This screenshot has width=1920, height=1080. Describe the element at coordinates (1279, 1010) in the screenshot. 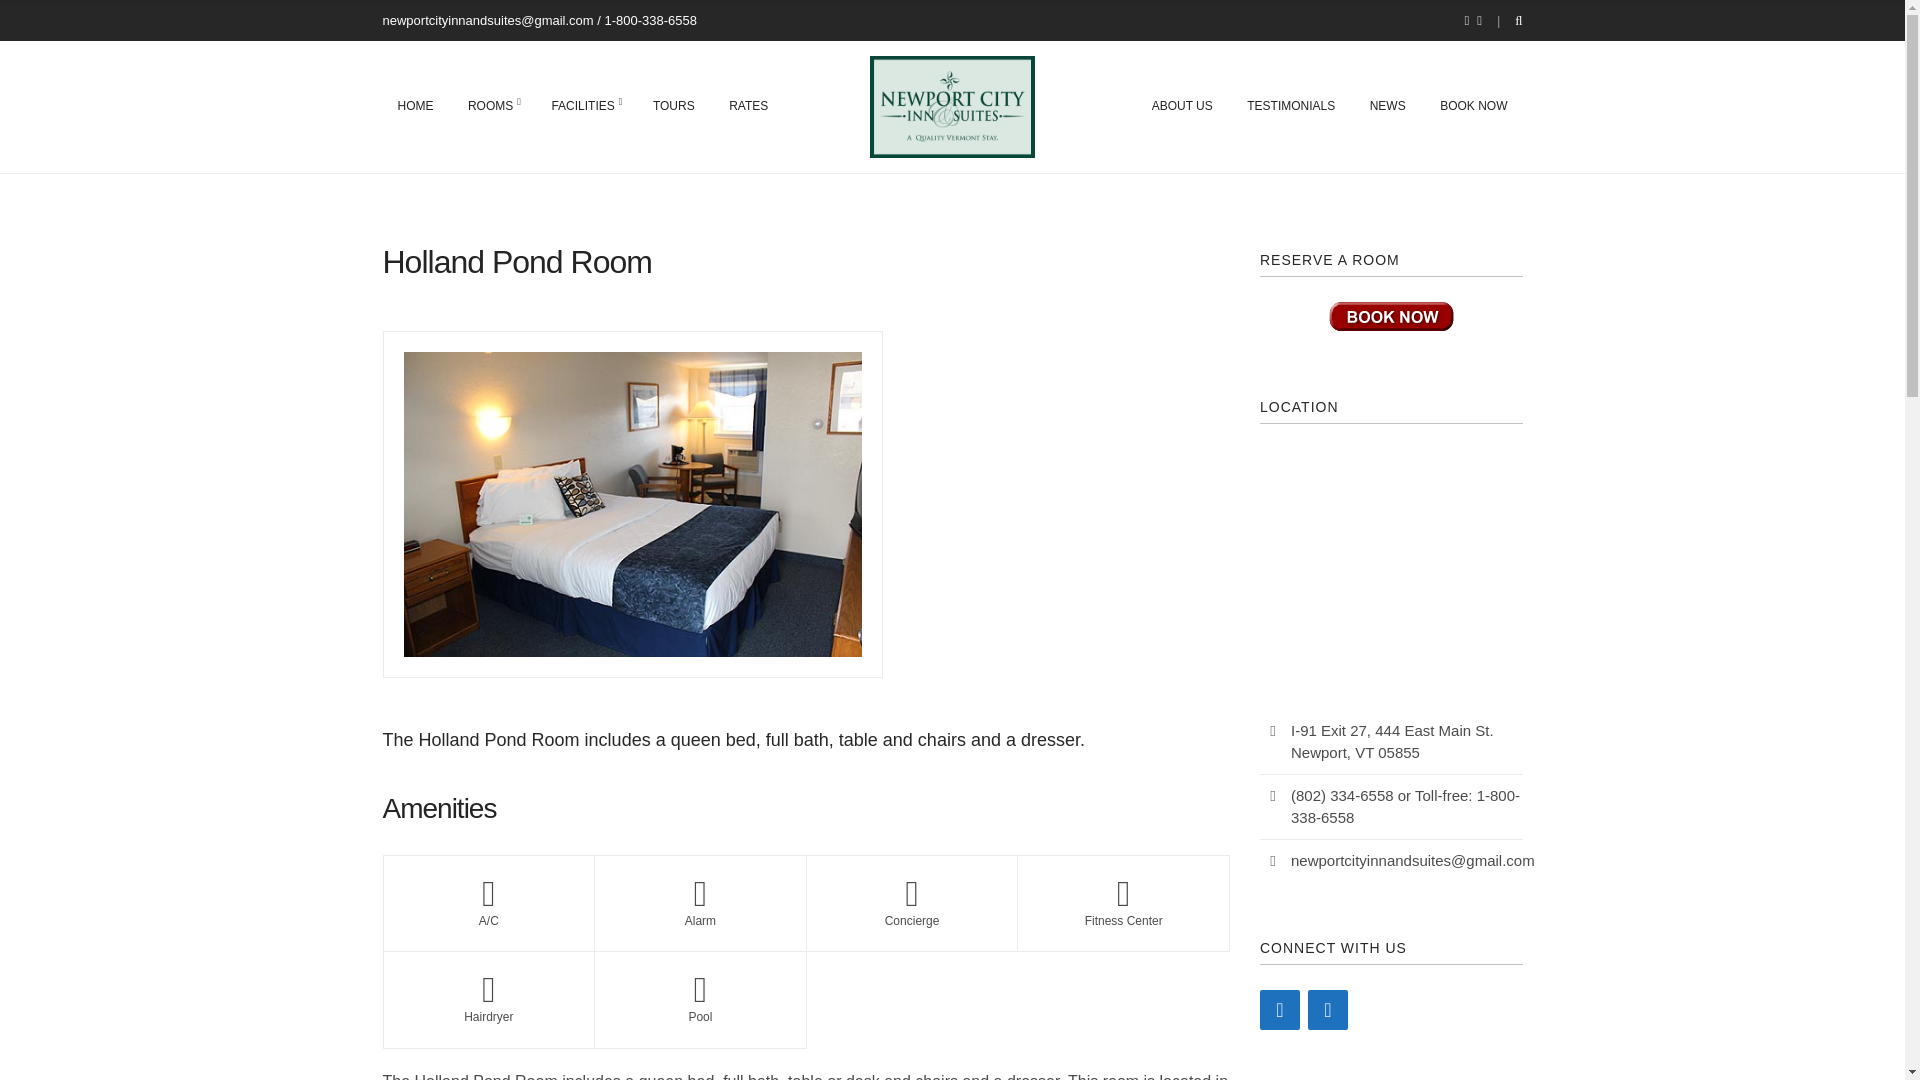

I see `Facebook` at that location.